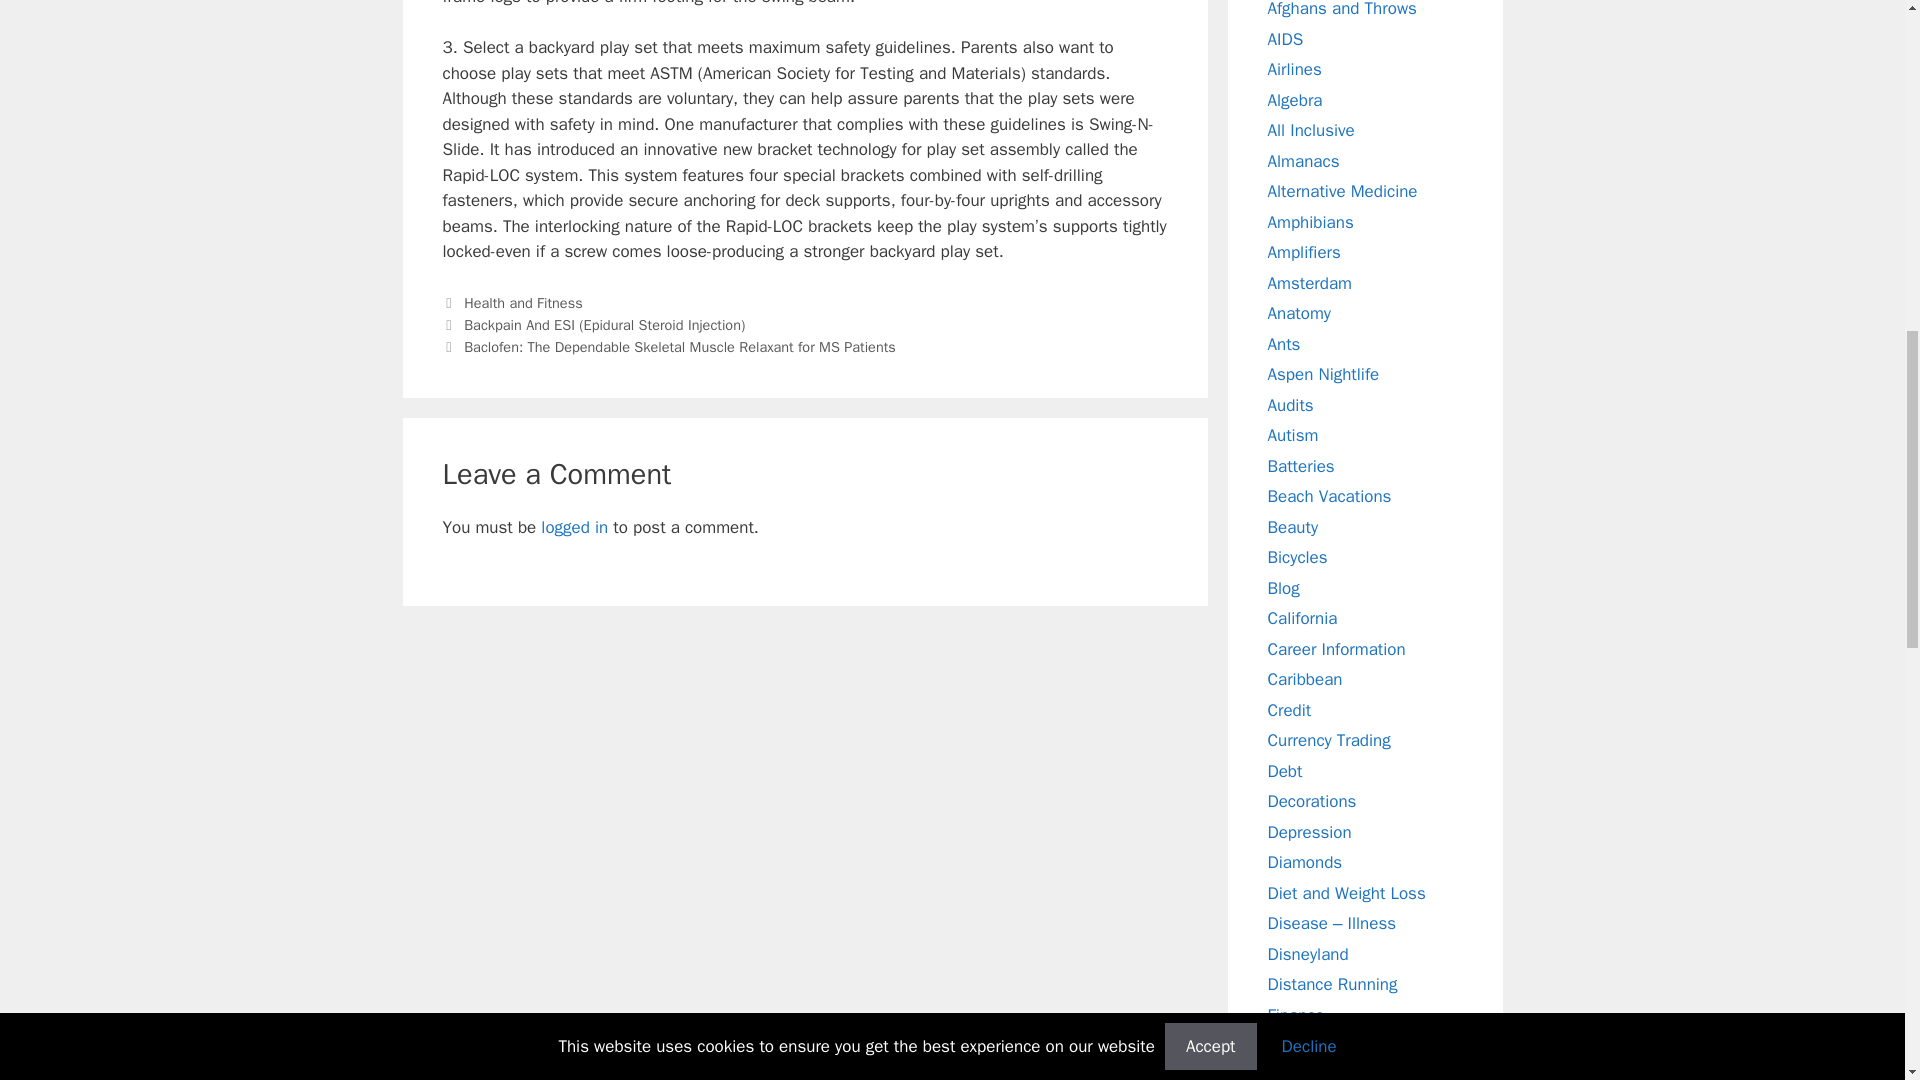  What do you see at coordinates (1300, 466) in the screenshot?
I see `Batteries` at bounding box center [1300, 466].